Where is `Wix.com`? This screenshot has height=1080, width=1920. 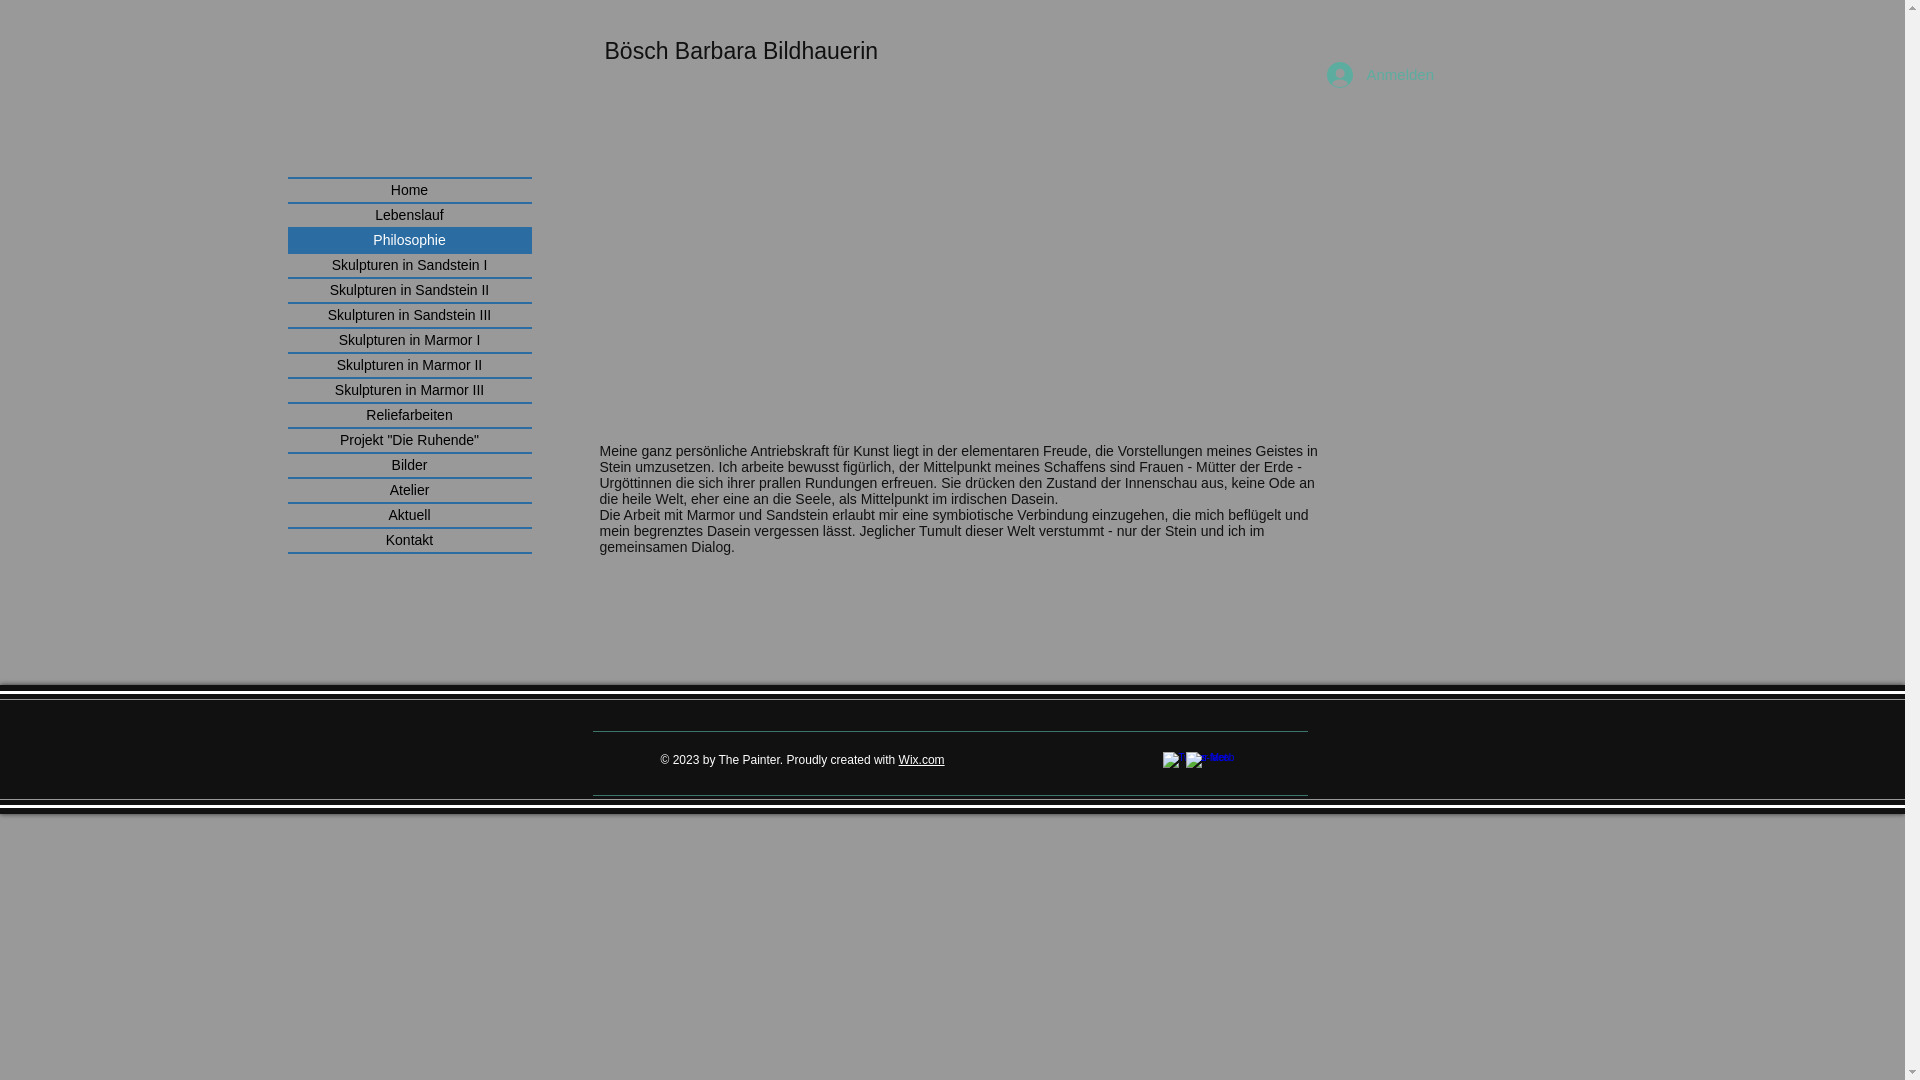
Wix.com is located at coordinates (922, 760).